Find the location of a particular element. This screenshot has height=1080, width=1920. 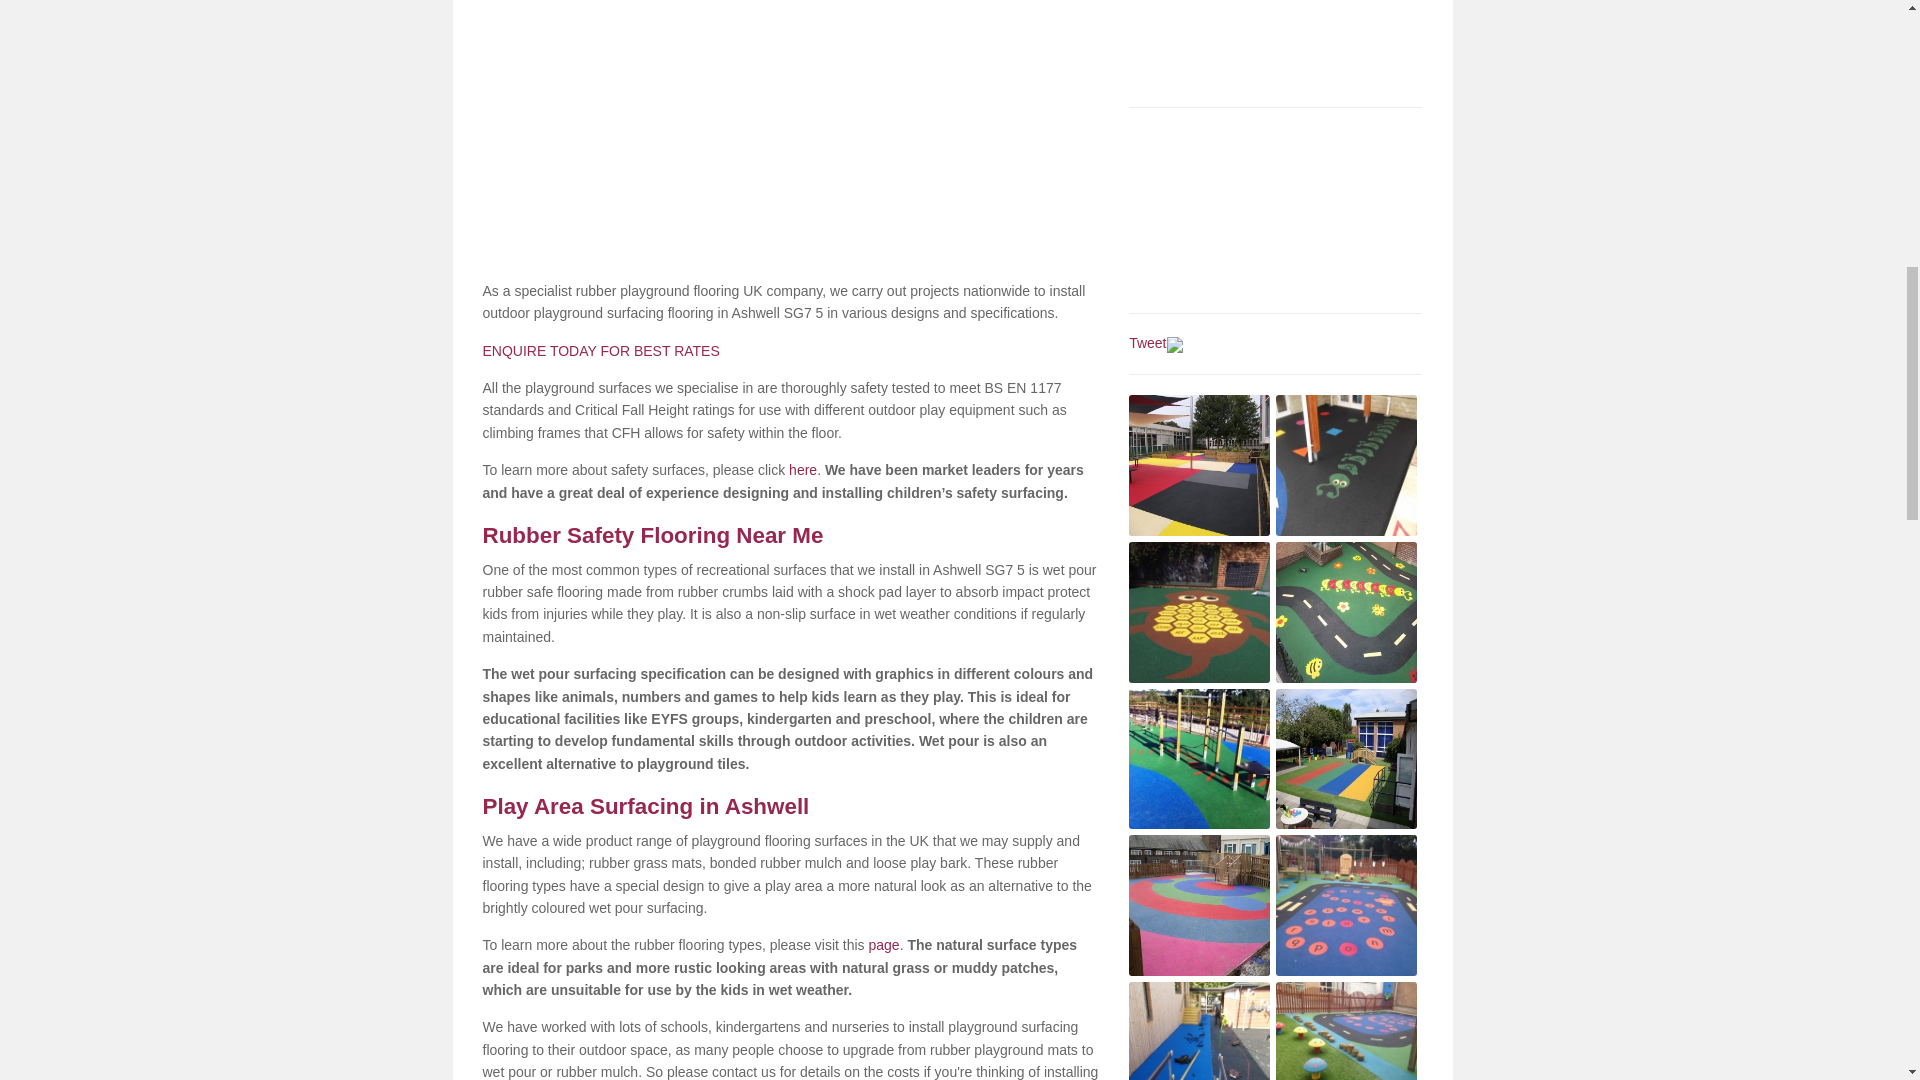

ENQUIRE TODAY FOR BEST RATES is located at coordinates (600, 350).